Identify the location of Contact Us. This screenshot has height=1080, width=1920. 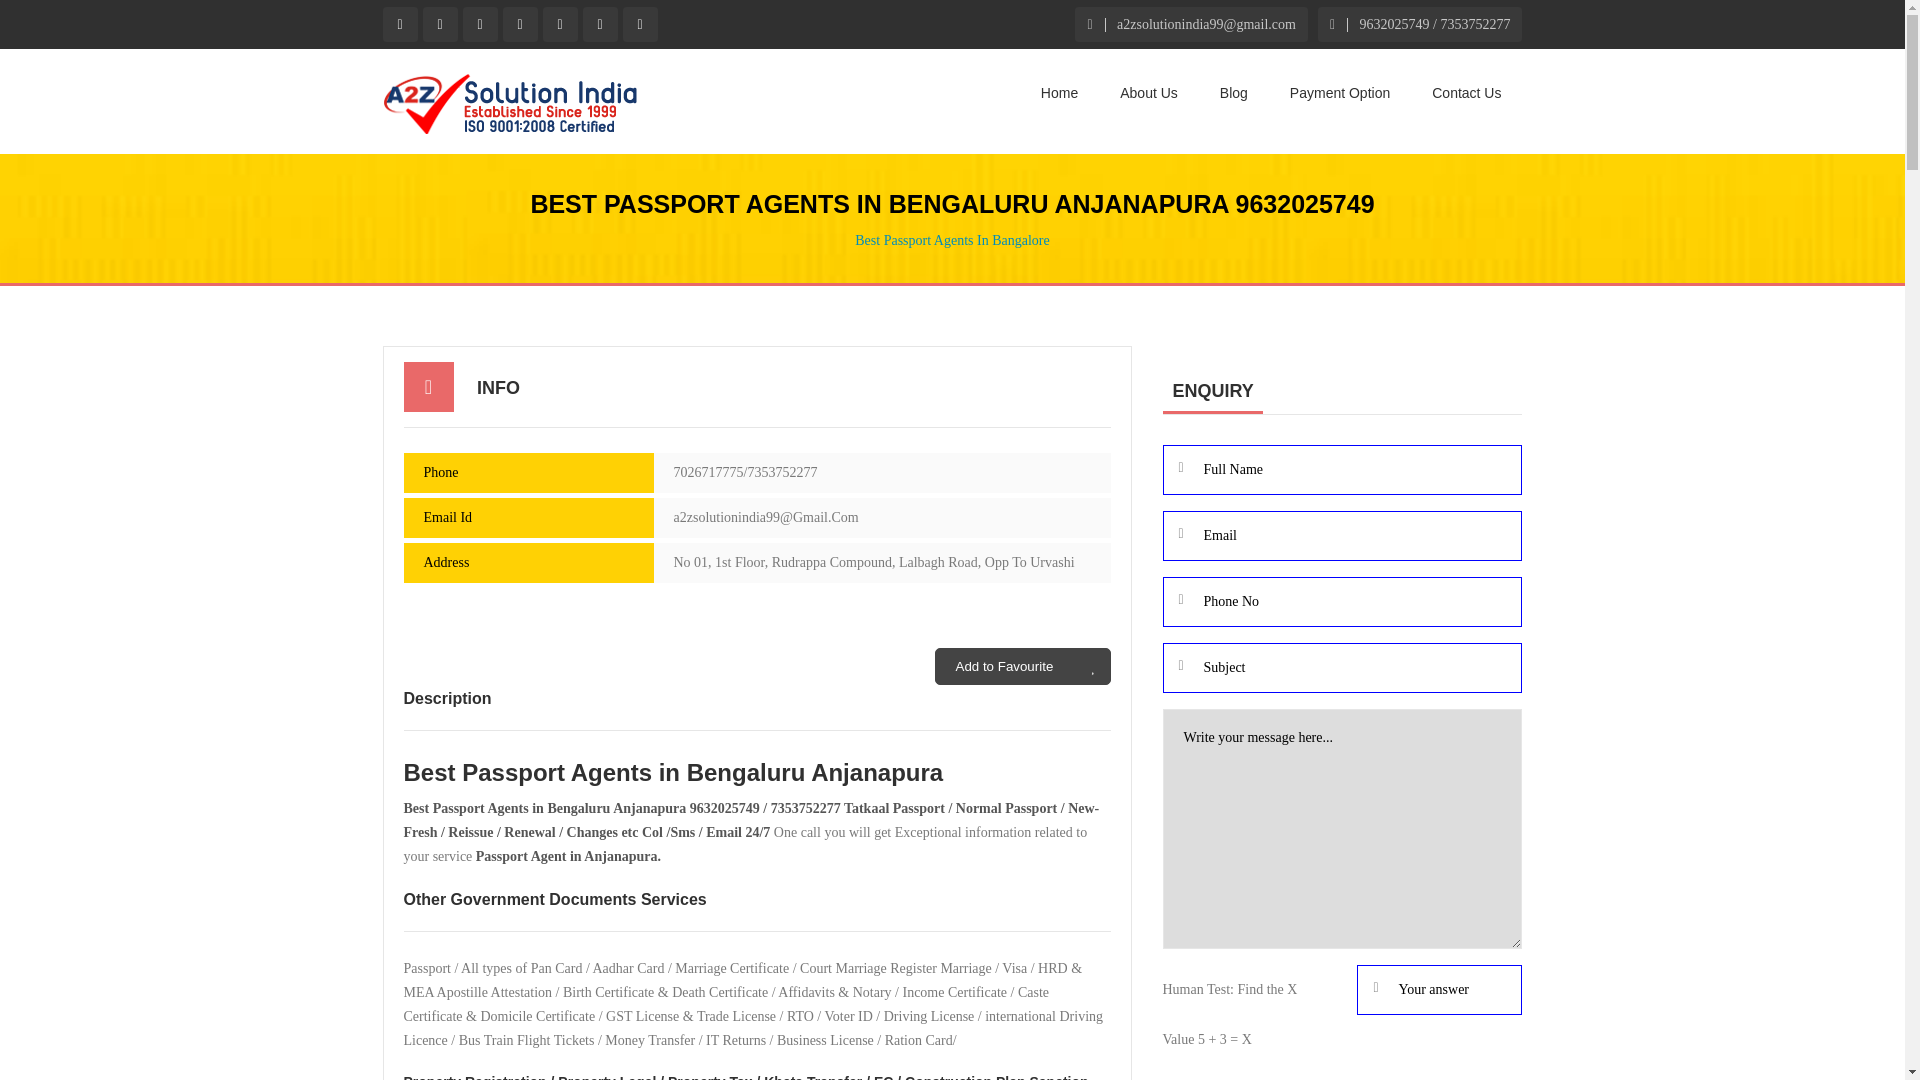
(1466, 93).